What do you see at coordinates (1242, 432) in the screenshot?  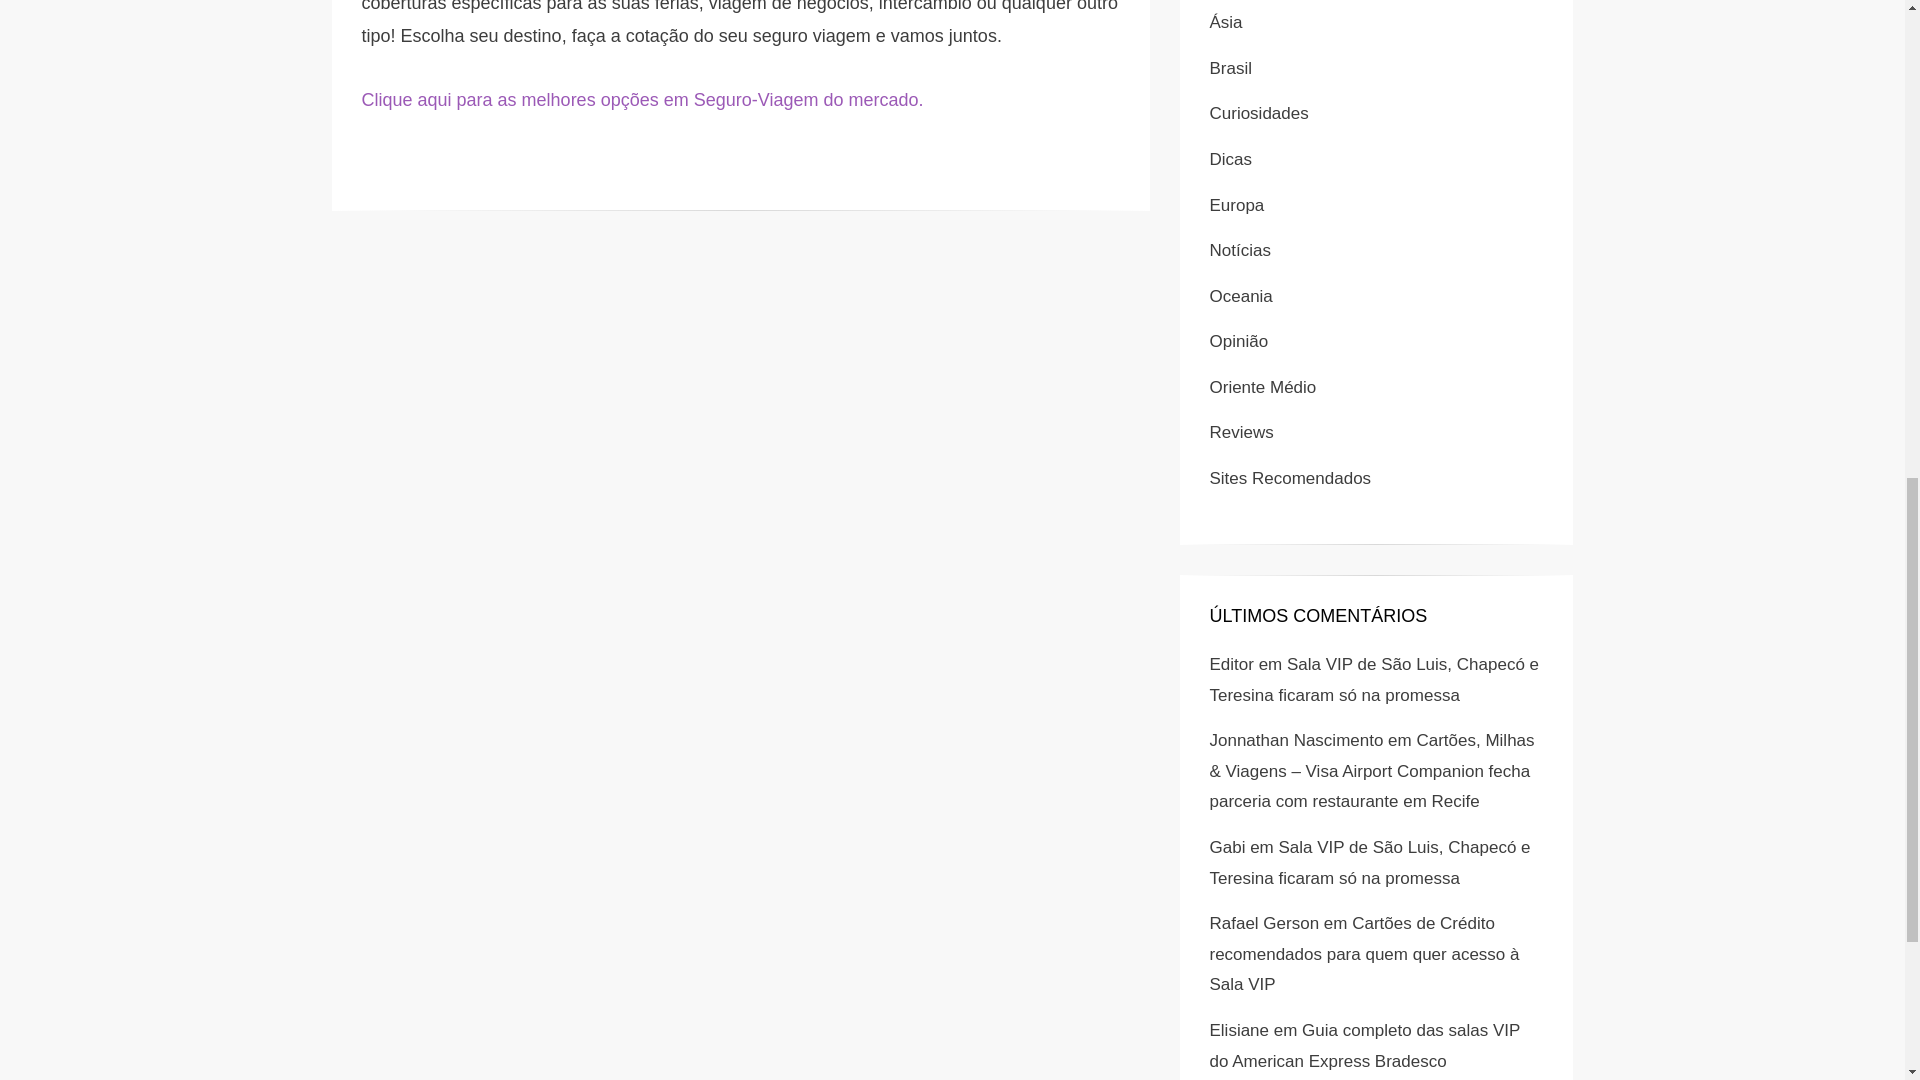 I see `Reviews` at bounding box center [1242, 432].